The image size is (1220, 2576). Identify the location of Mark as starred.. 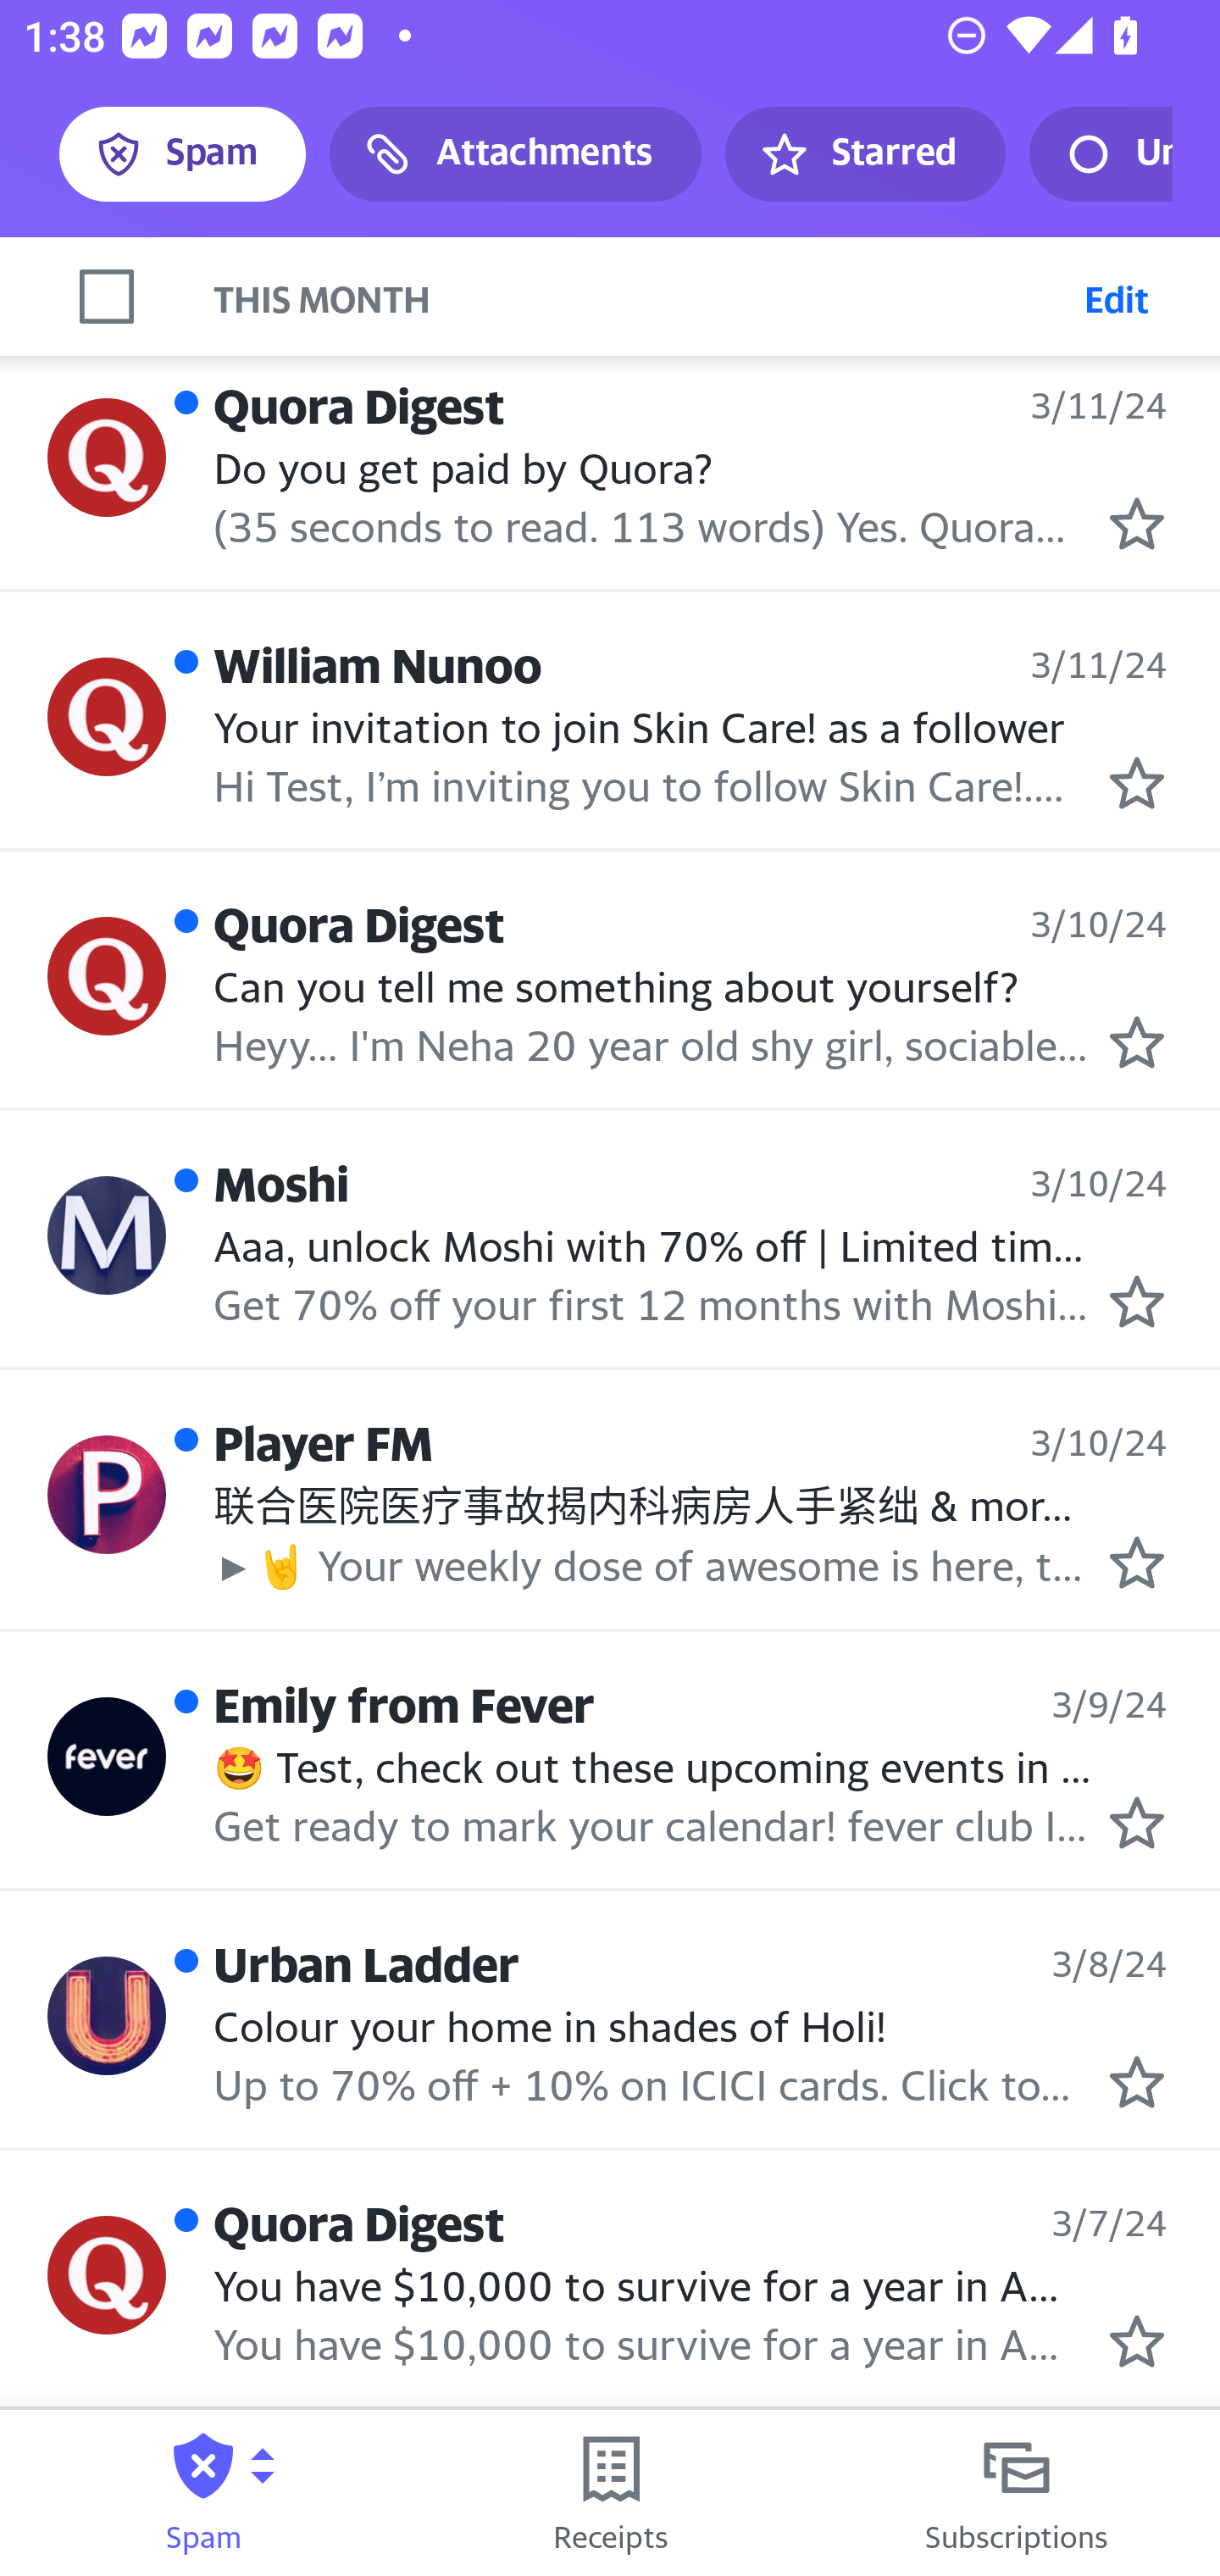
(1137, 1302).